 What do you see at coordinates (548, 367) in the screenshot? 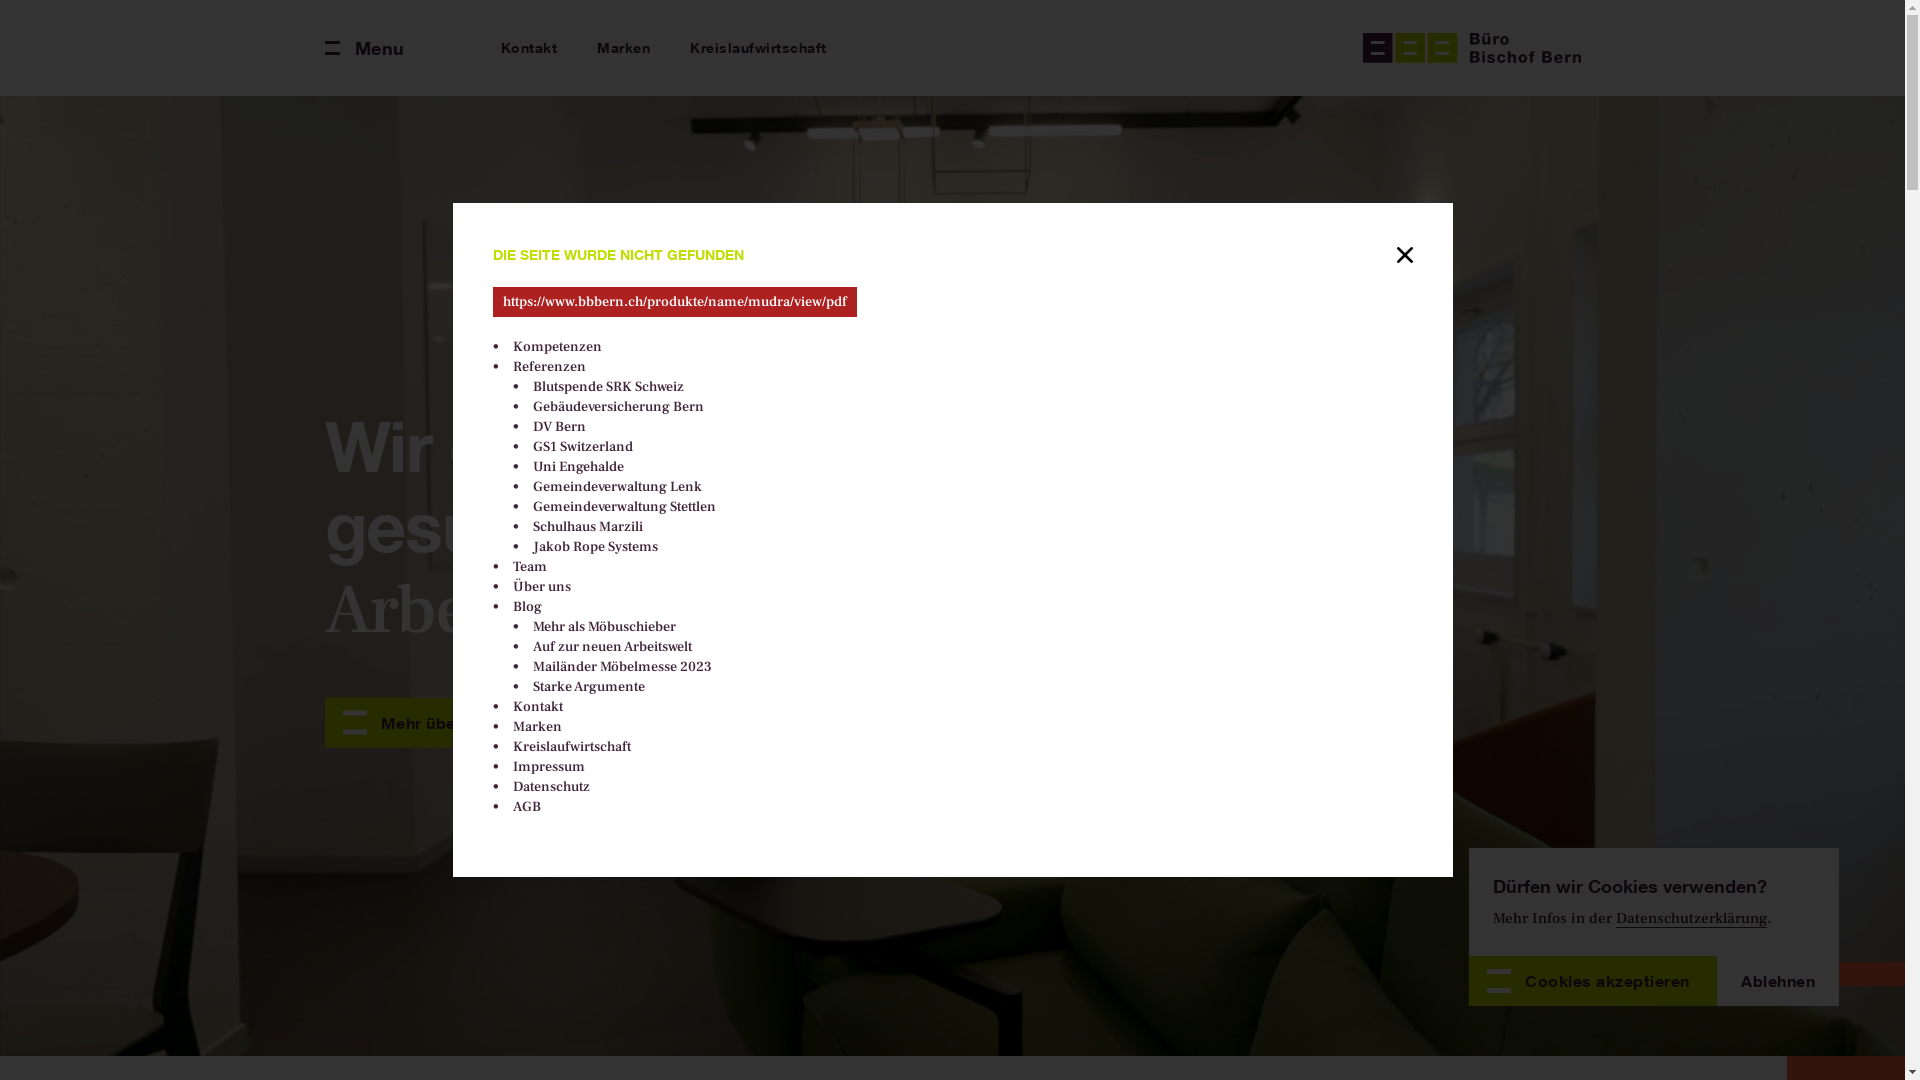
I see `Referenzen` at bounding box center [548, 367].